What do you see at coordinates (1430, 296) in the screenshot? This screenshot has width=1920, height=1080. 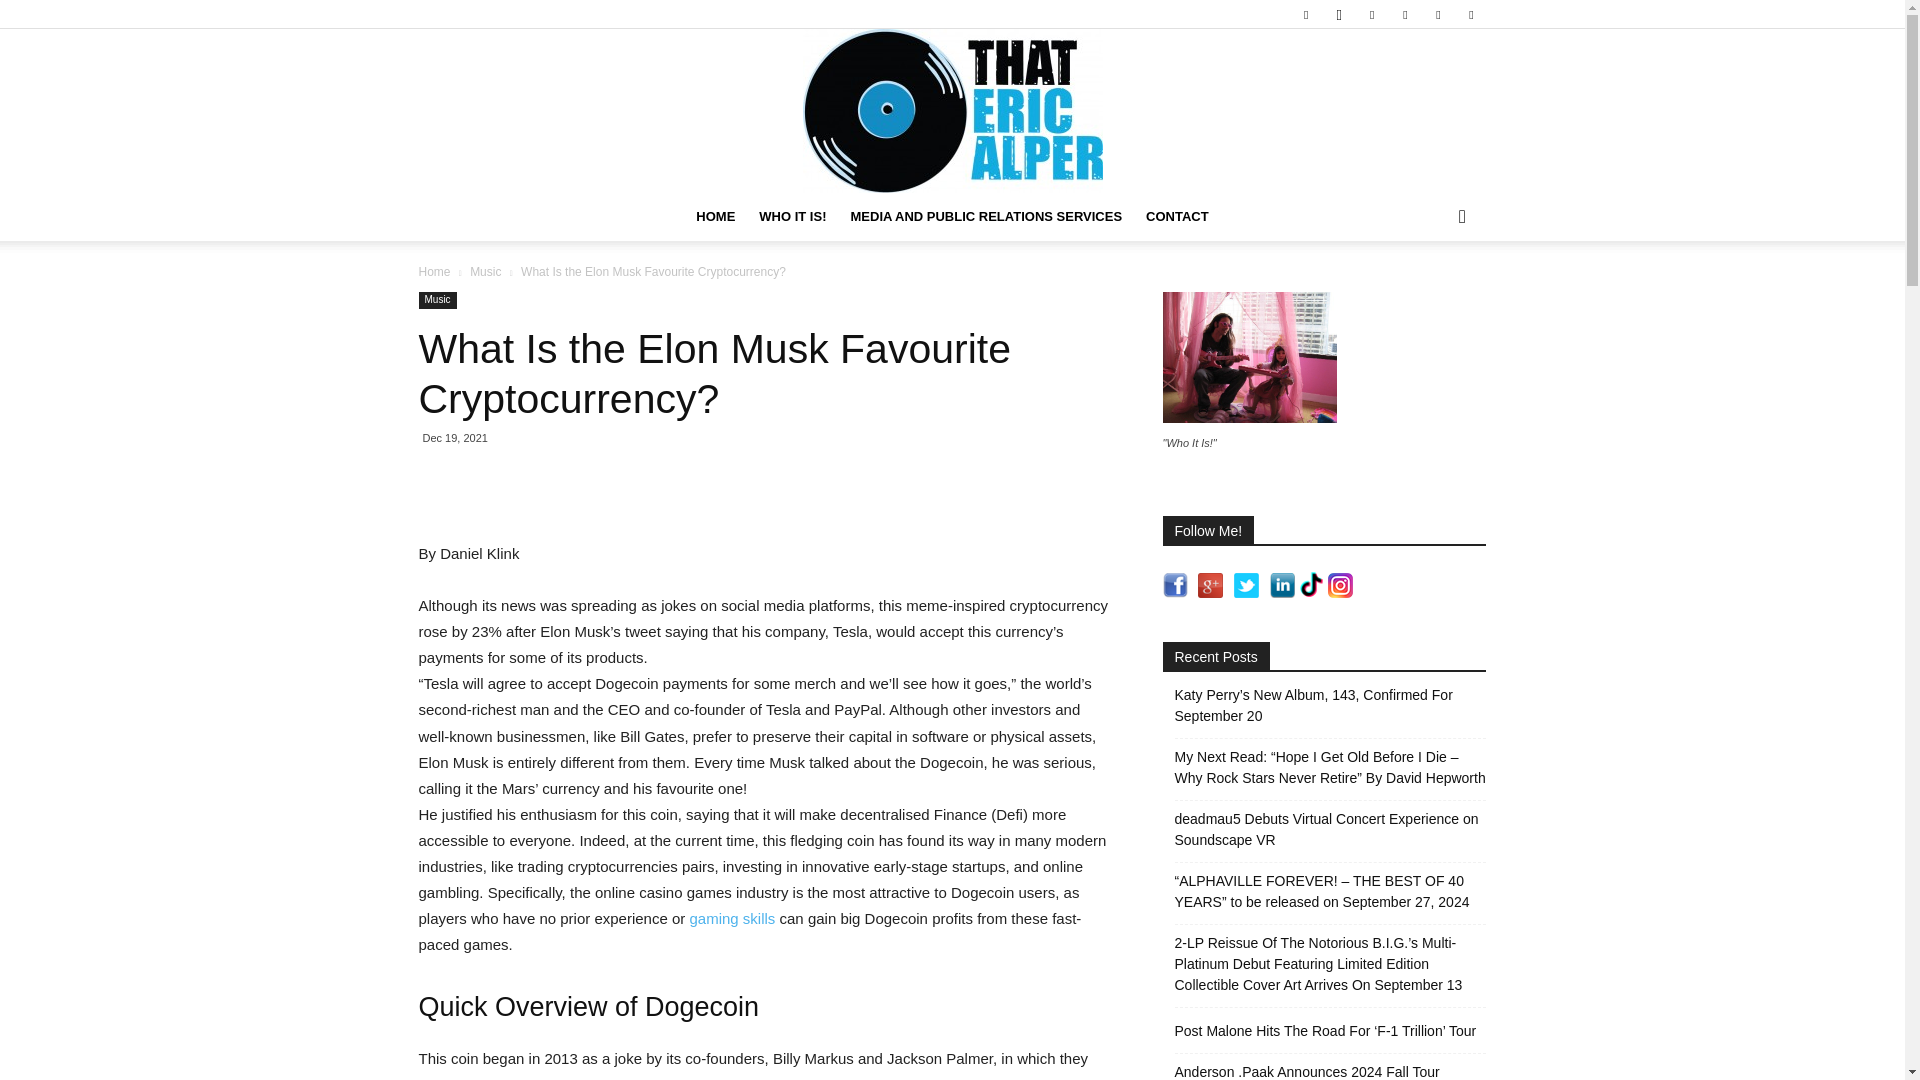 I see `Search` at bounding box center [1430, 296].